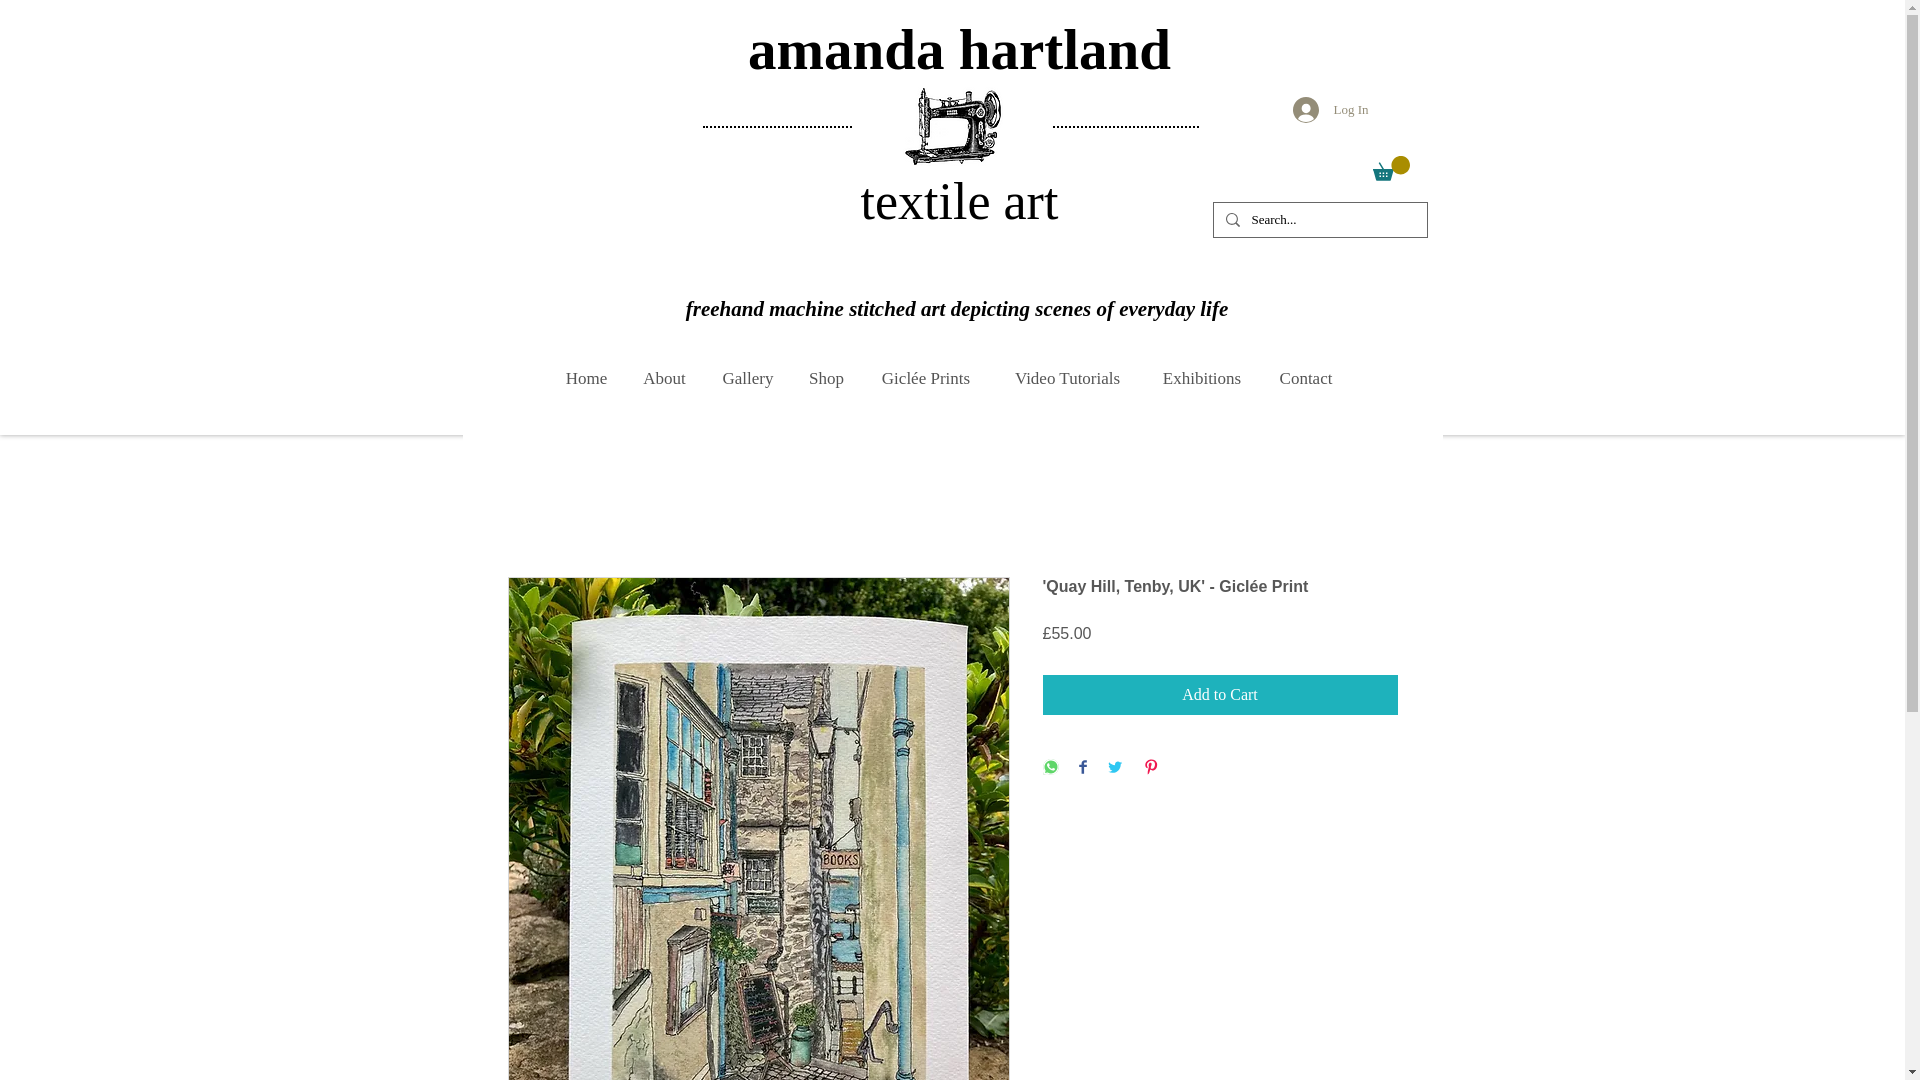  I want to click on Add to Cart, so click(1220, 694).